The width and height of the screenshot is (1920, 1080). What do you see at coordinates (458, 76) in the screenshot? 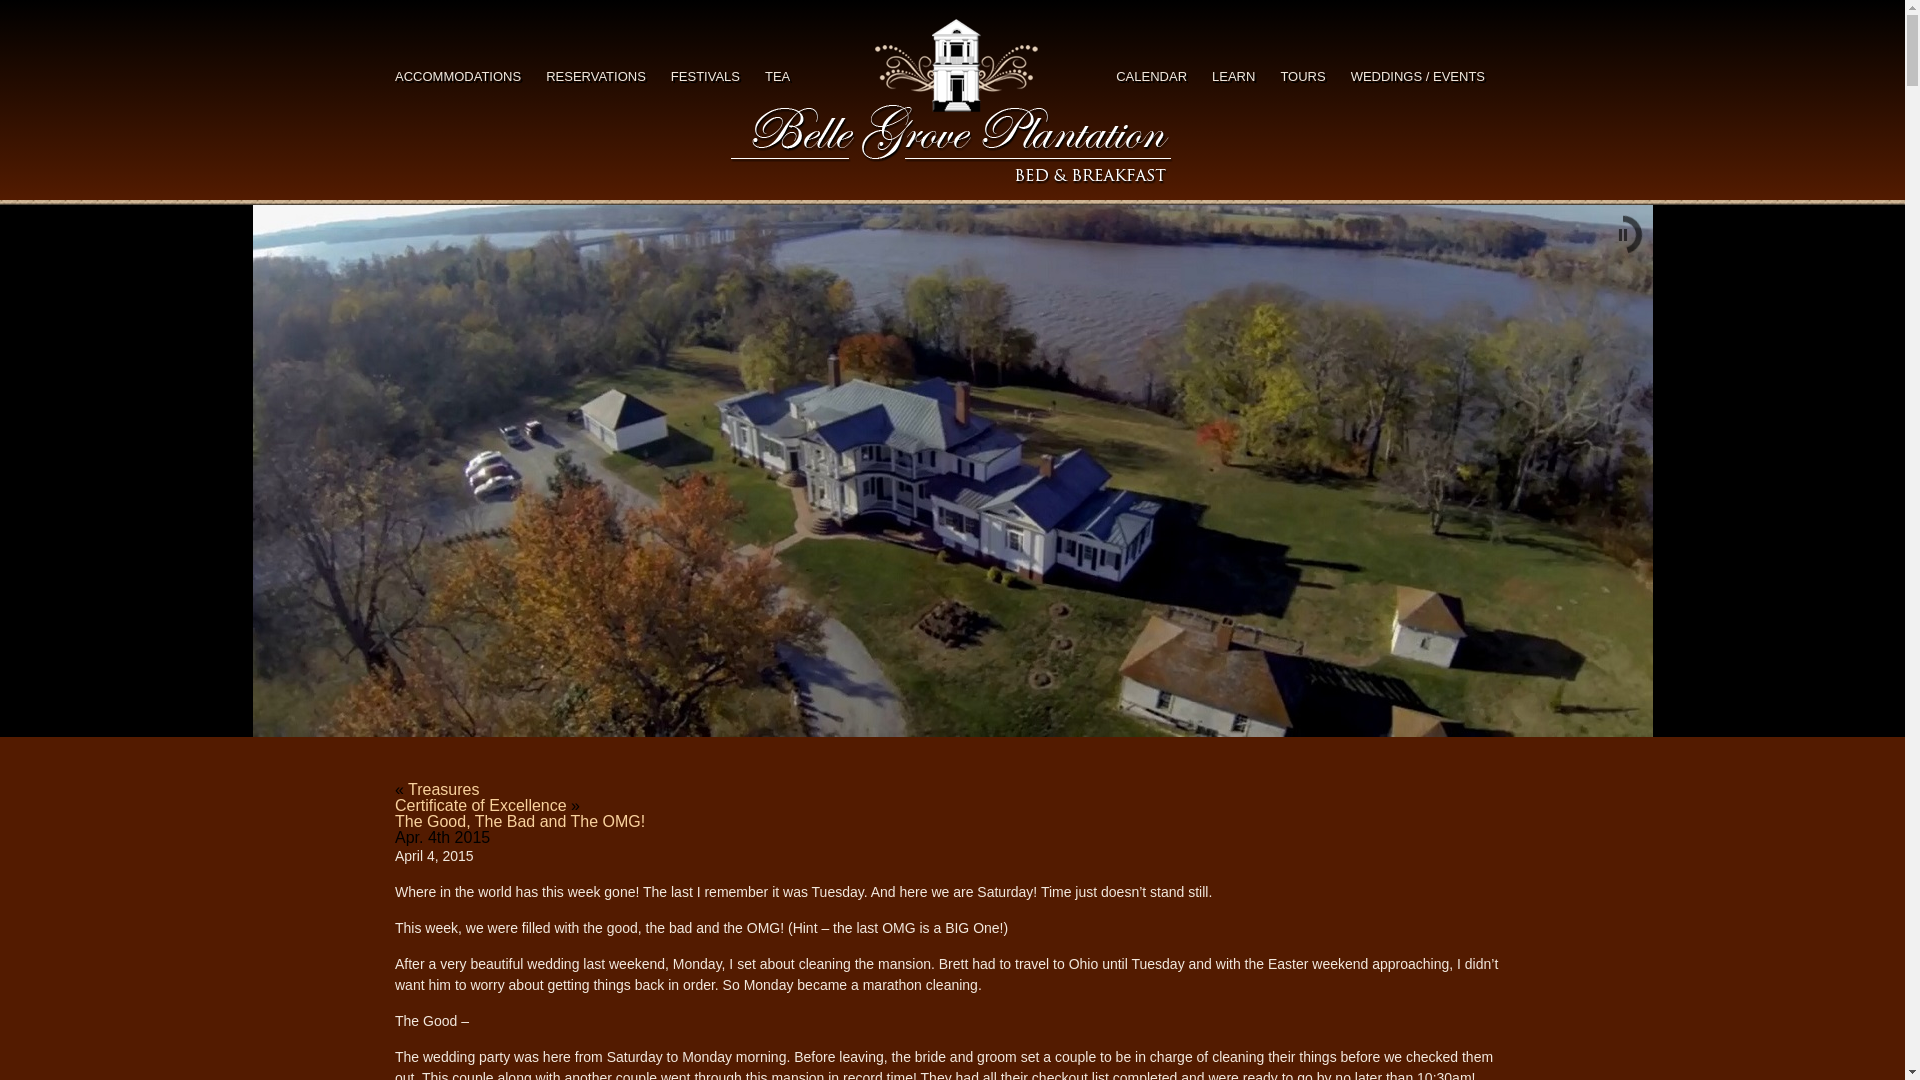
I see `ACCOMMODATIONS` at bounding box center [458, 76].